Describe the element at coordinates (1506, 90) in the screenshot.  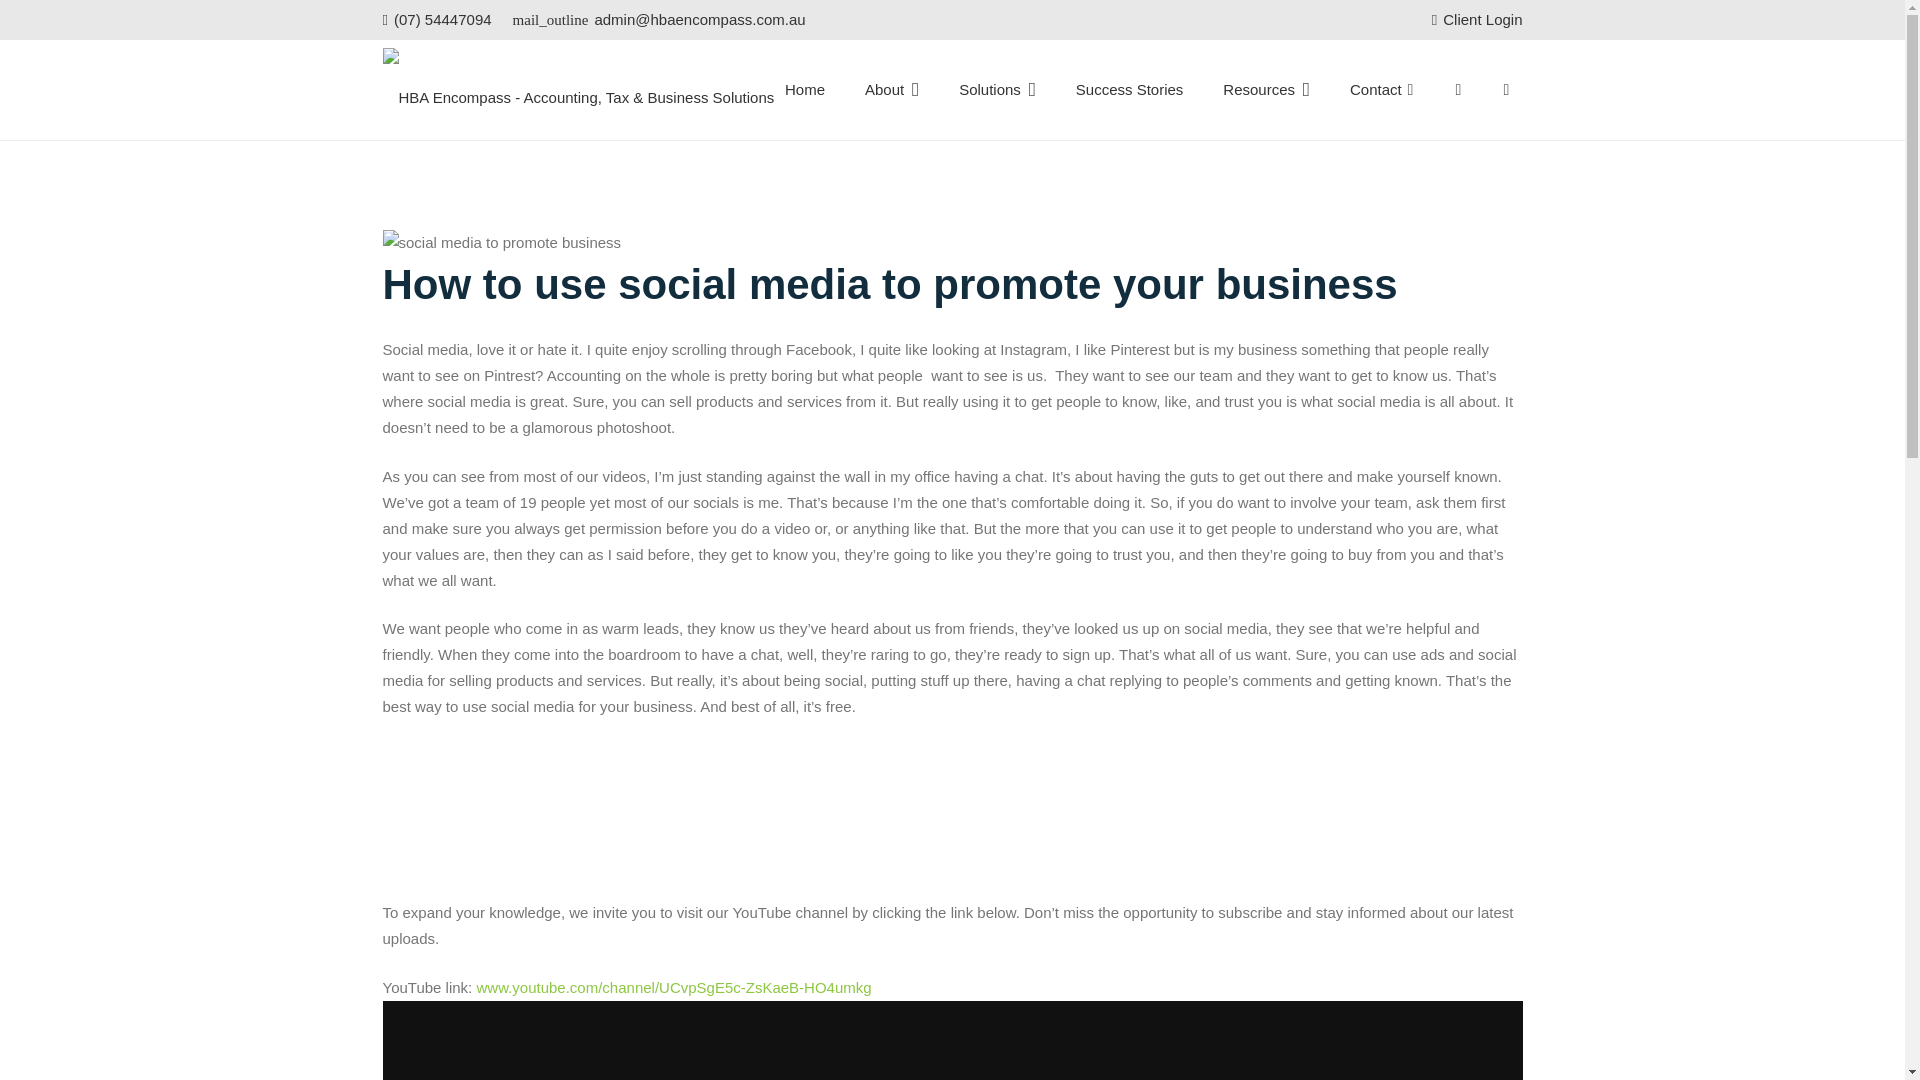
I see `LinkedIn` at that location.